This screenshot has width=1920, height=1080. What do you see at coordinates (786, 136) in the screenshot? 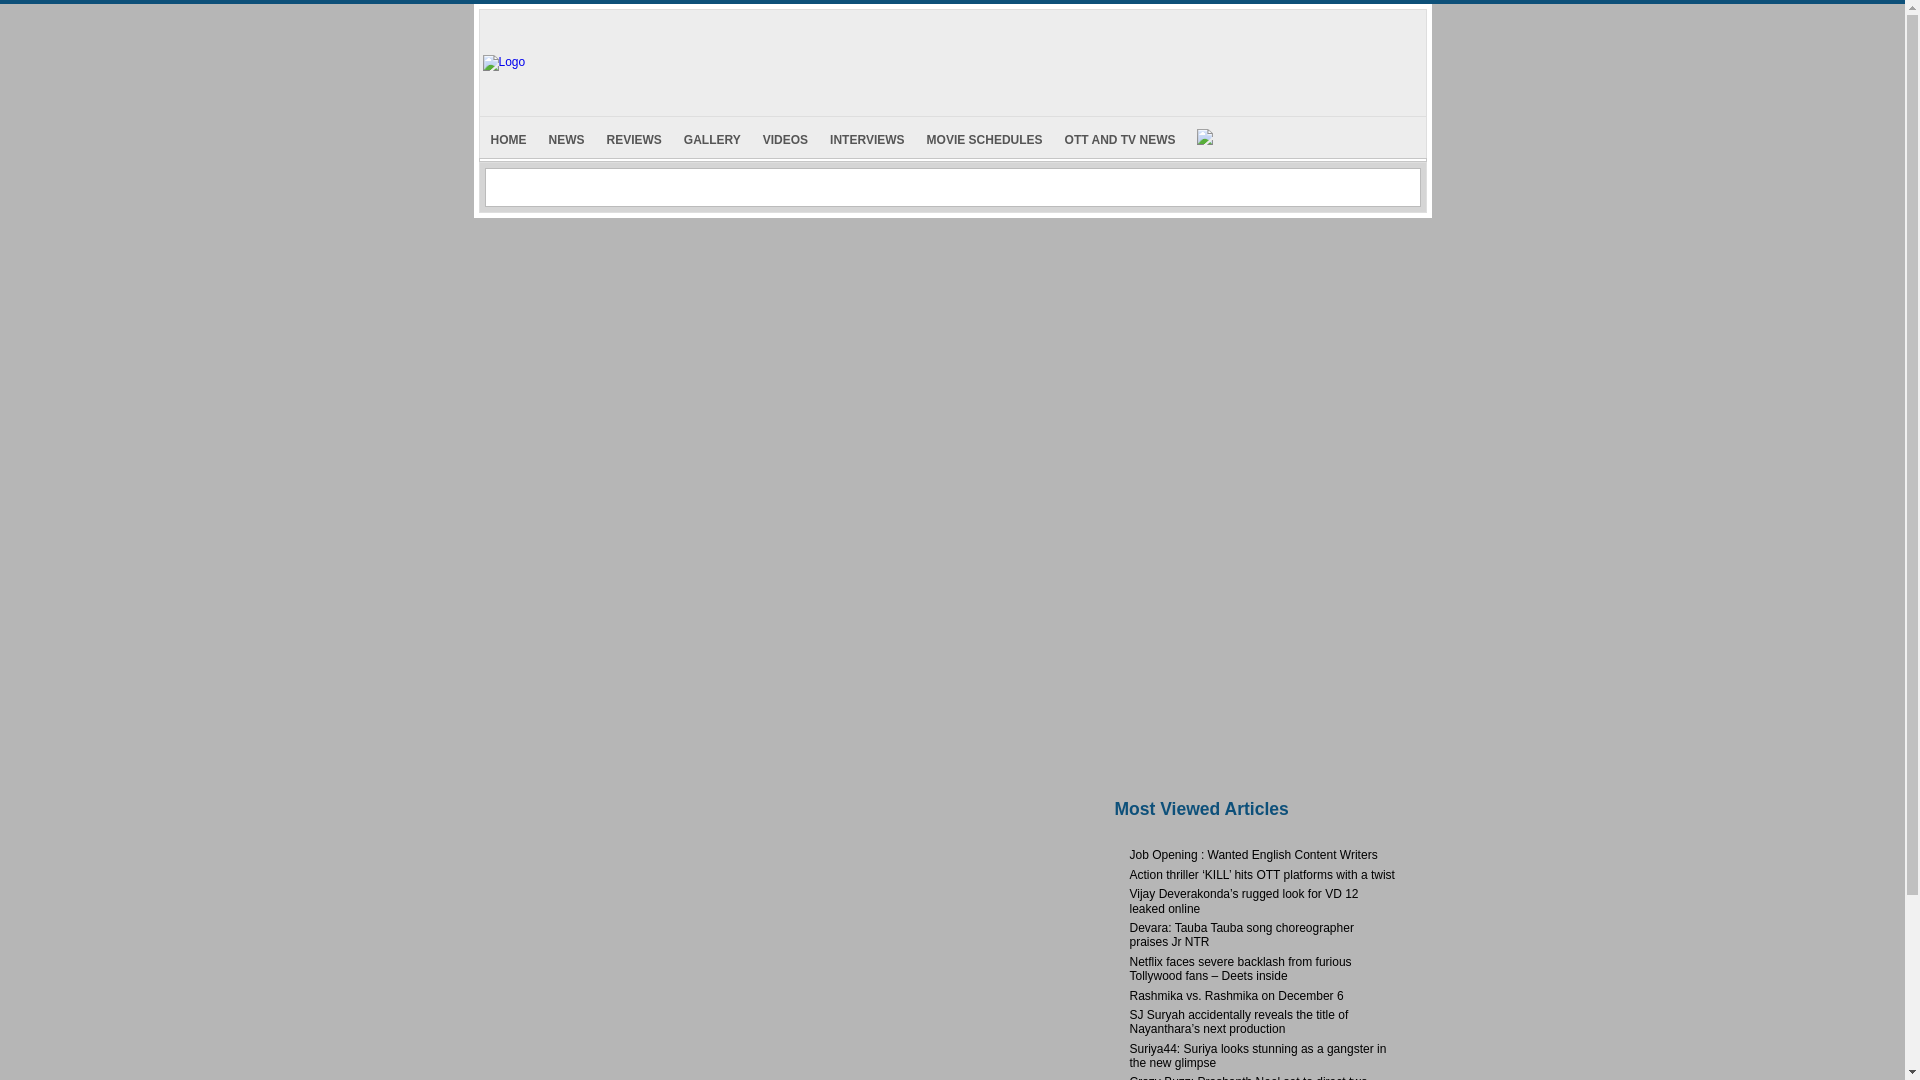
I see `VIDEOS` at bounding box center [786, 136].